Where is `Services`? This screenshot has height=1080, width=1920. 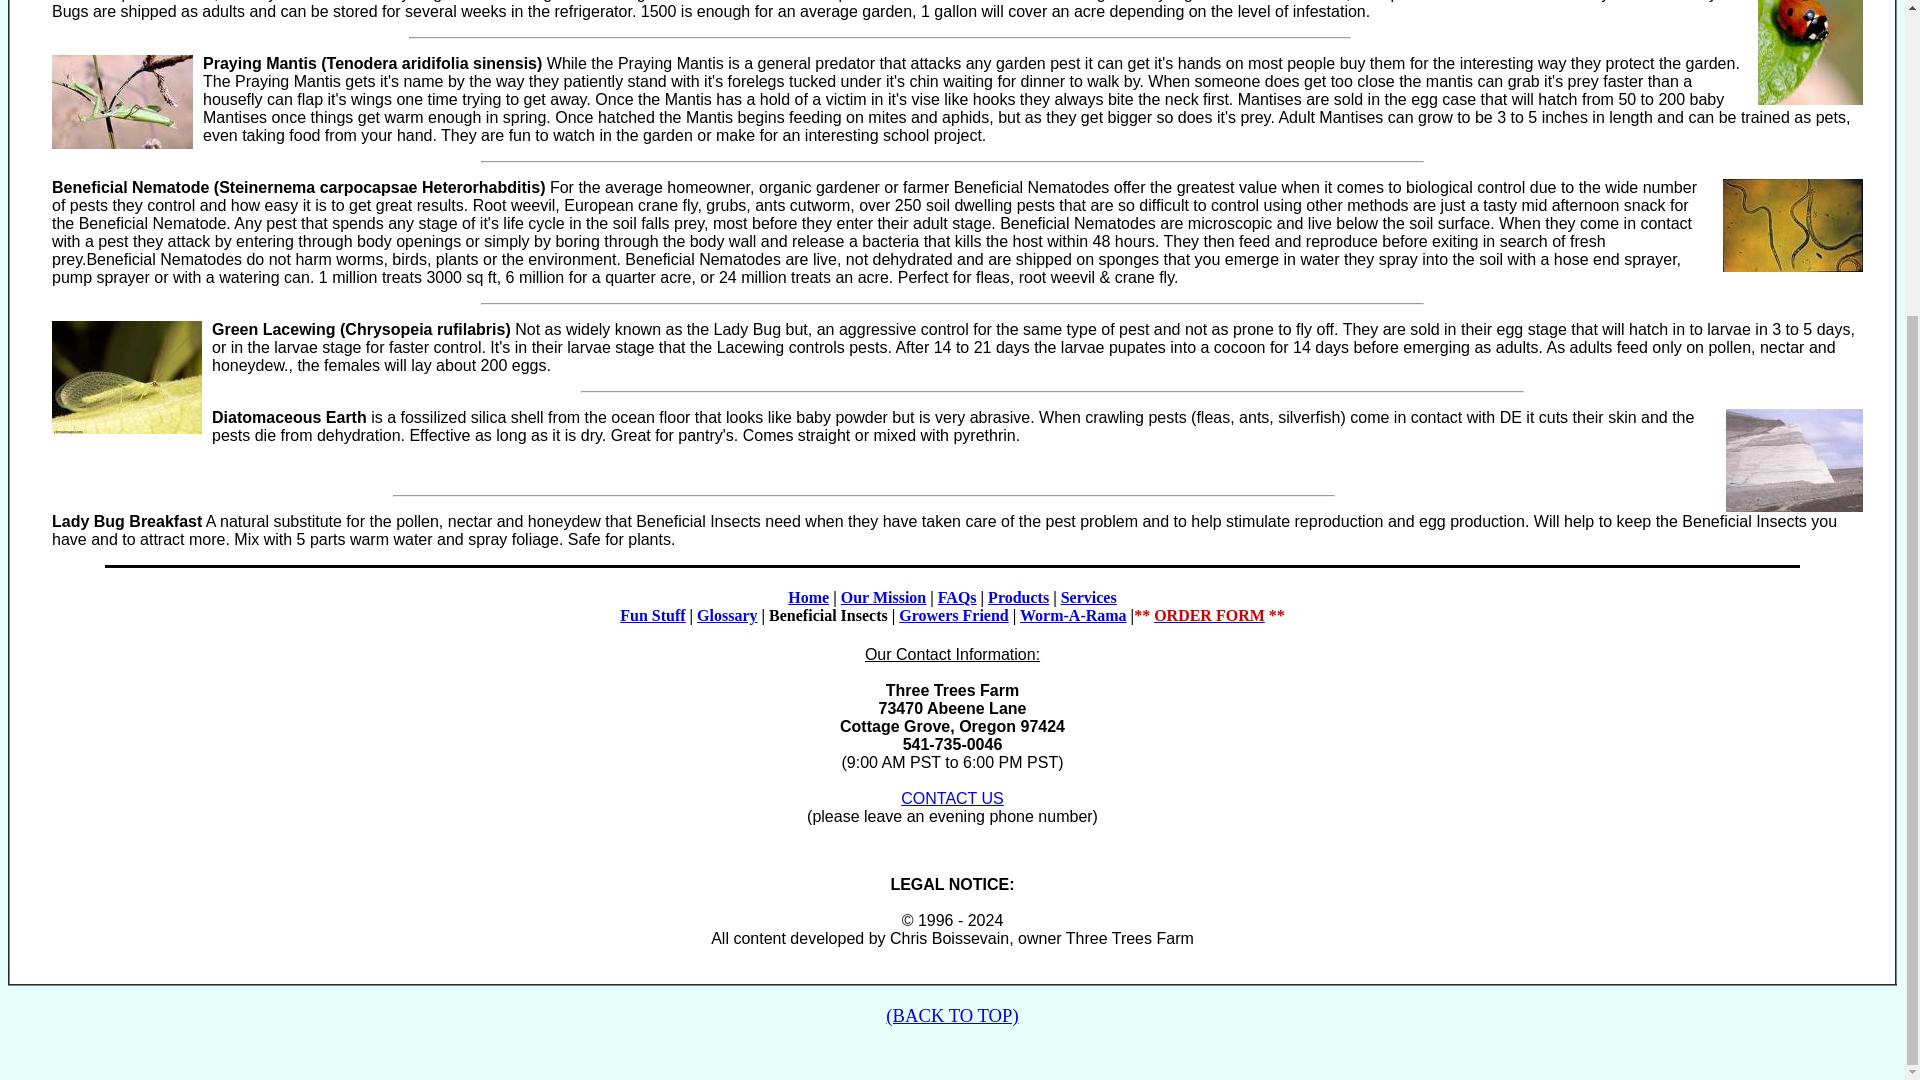 Services is located at coordinates (1089, 596).